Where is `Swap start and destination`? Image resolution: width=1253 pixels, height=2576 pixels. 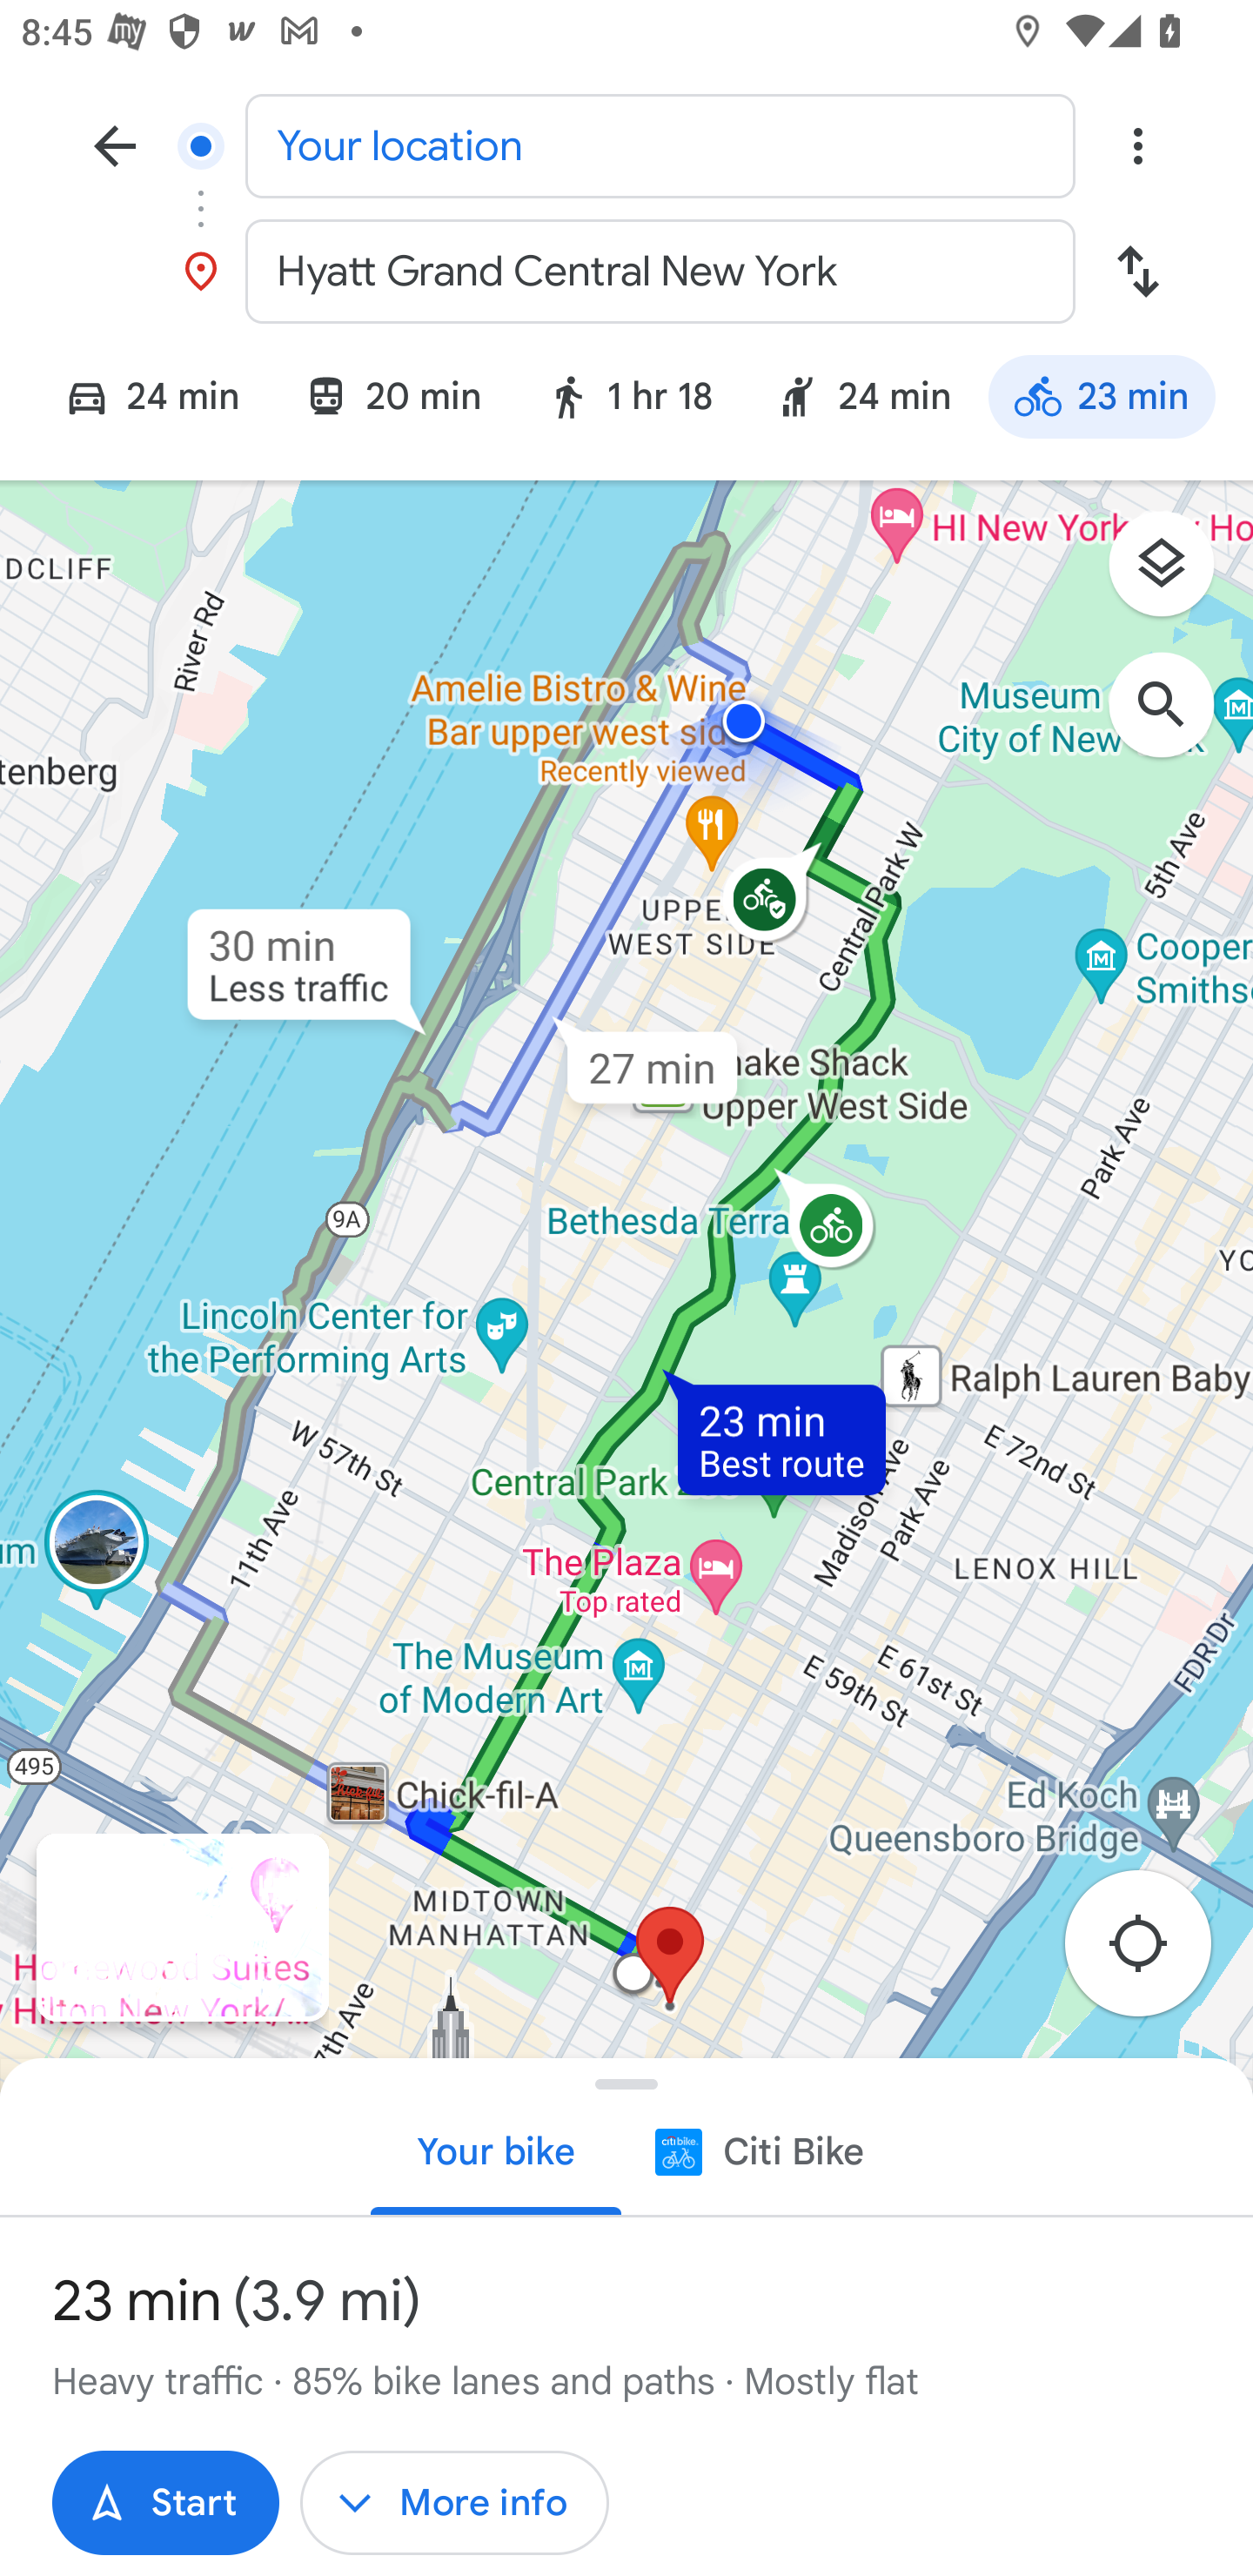 Swap start and destination is located at coordinates (1137, 272).